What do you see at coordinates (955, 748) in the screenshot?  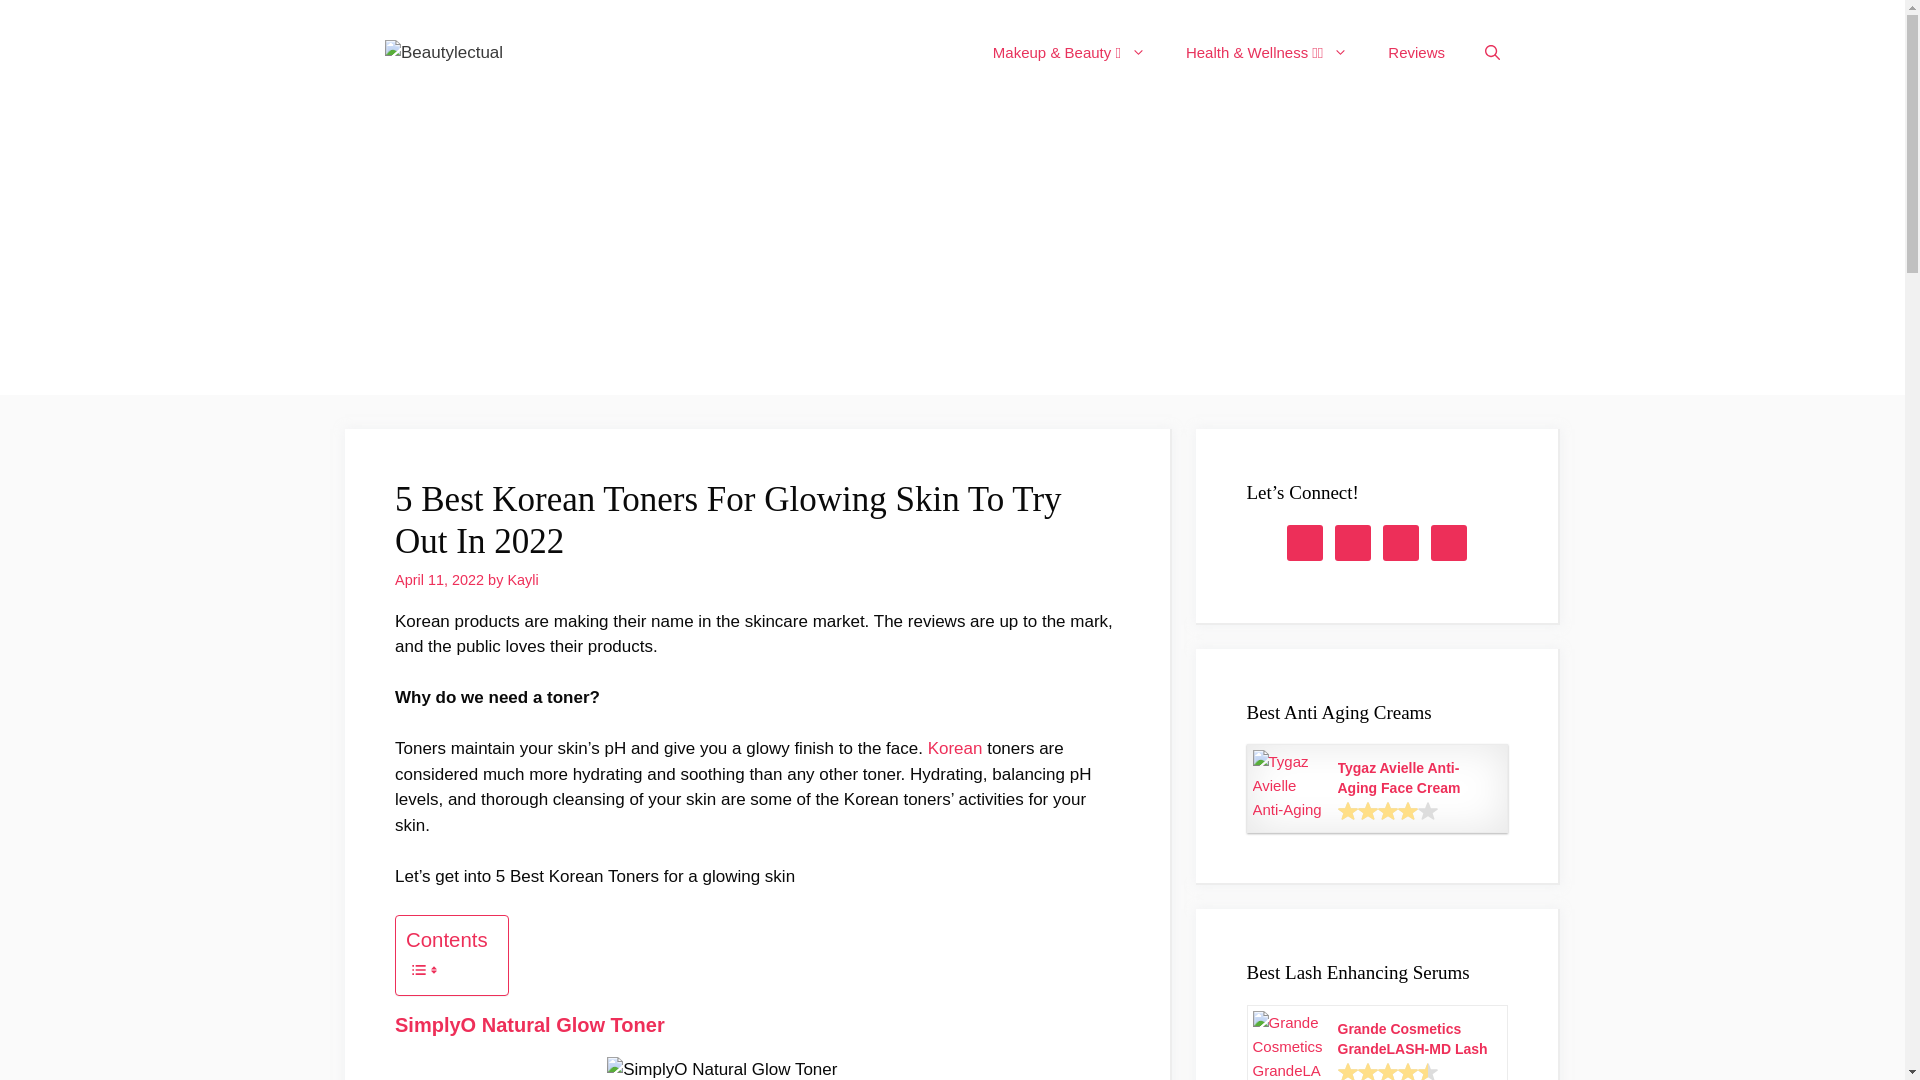 I see `Korean` at bounding box center [955, 748].